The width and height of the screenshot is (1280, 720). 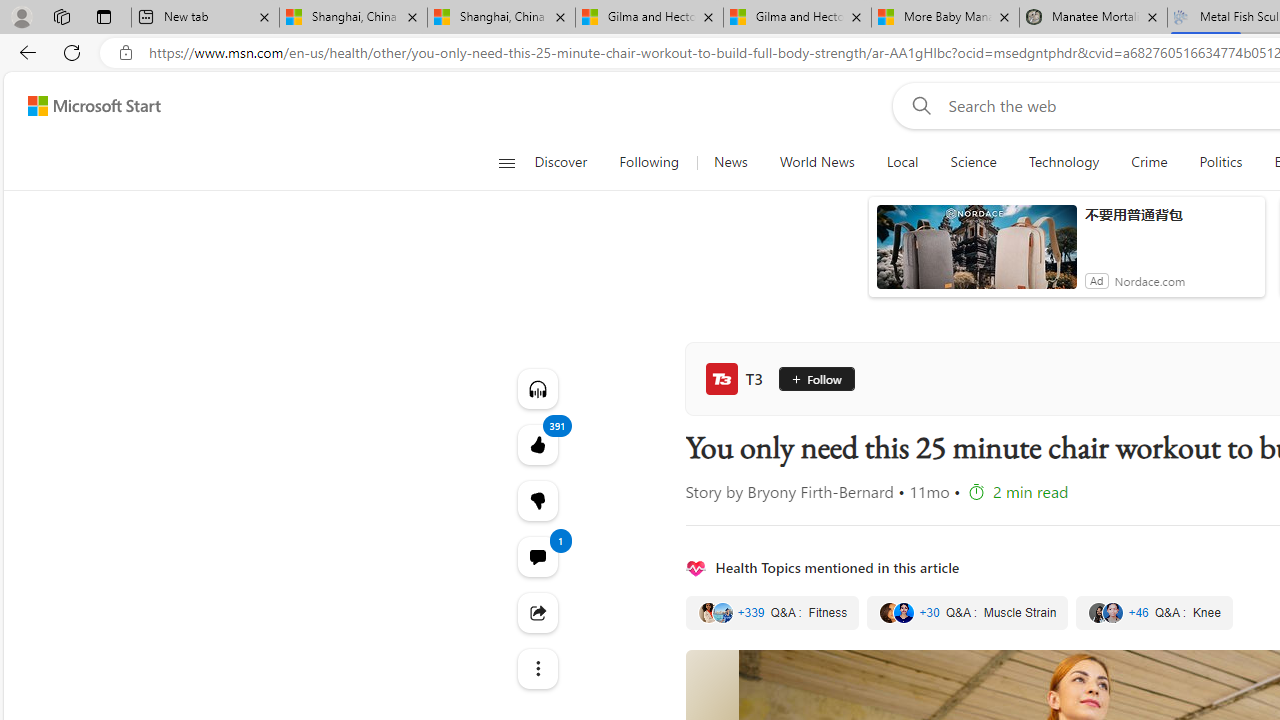 I want to click on Science, so click(x=973, y=162).